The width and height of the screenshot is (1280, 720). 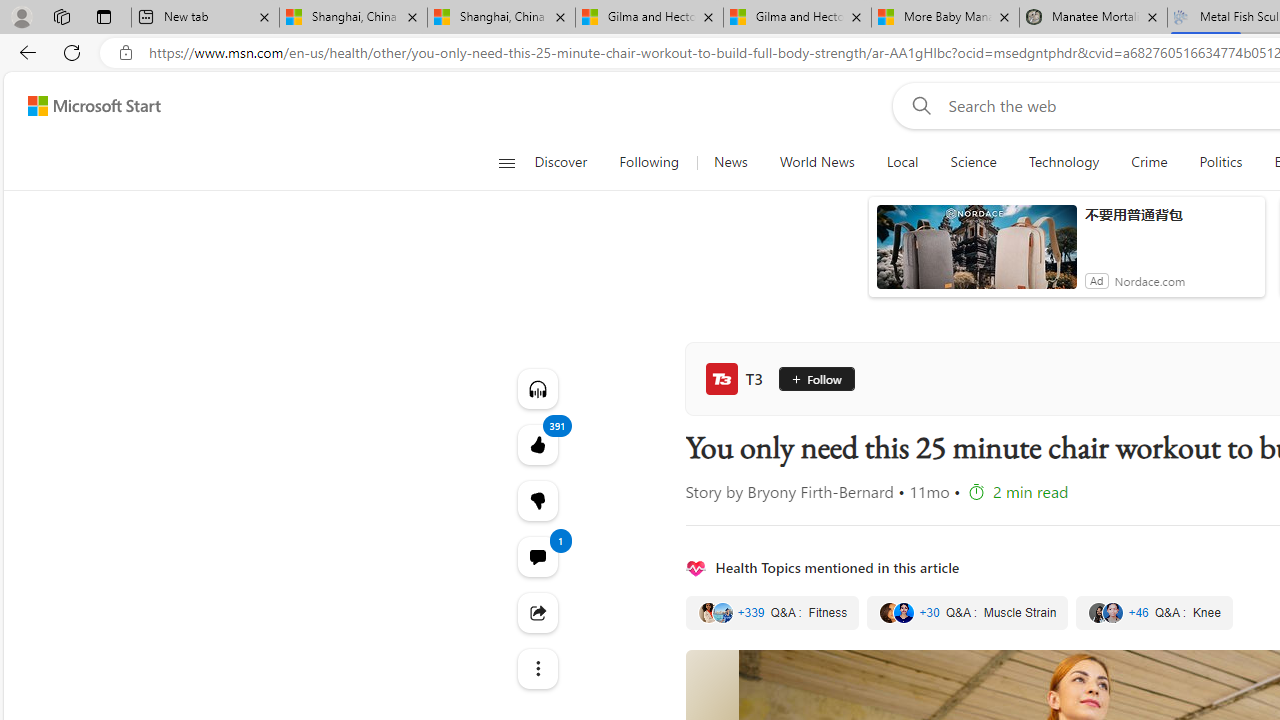 I want to click on Science, so click(x=973, y=162).